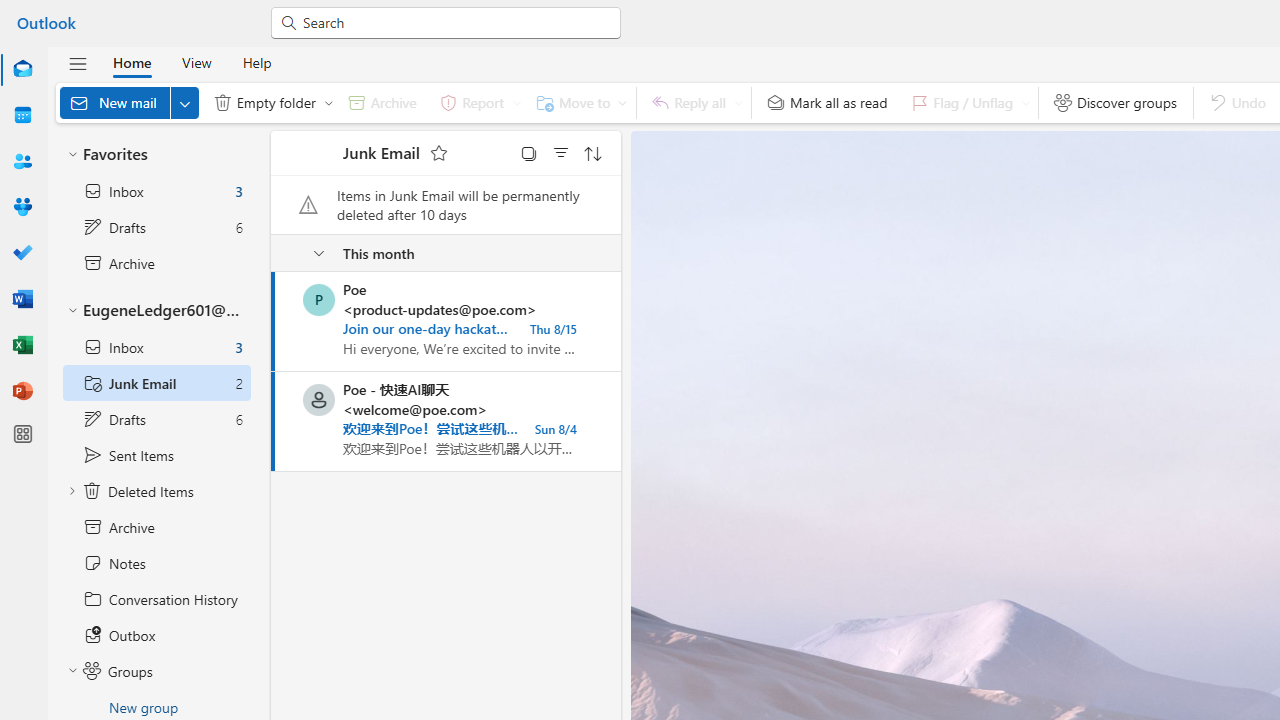 Image resolution: width=1280 pixels, height=720 pixels. Describe the element at coordinates (156, 347) in the screenshot. I see `Inbox 3 unread` at that location.